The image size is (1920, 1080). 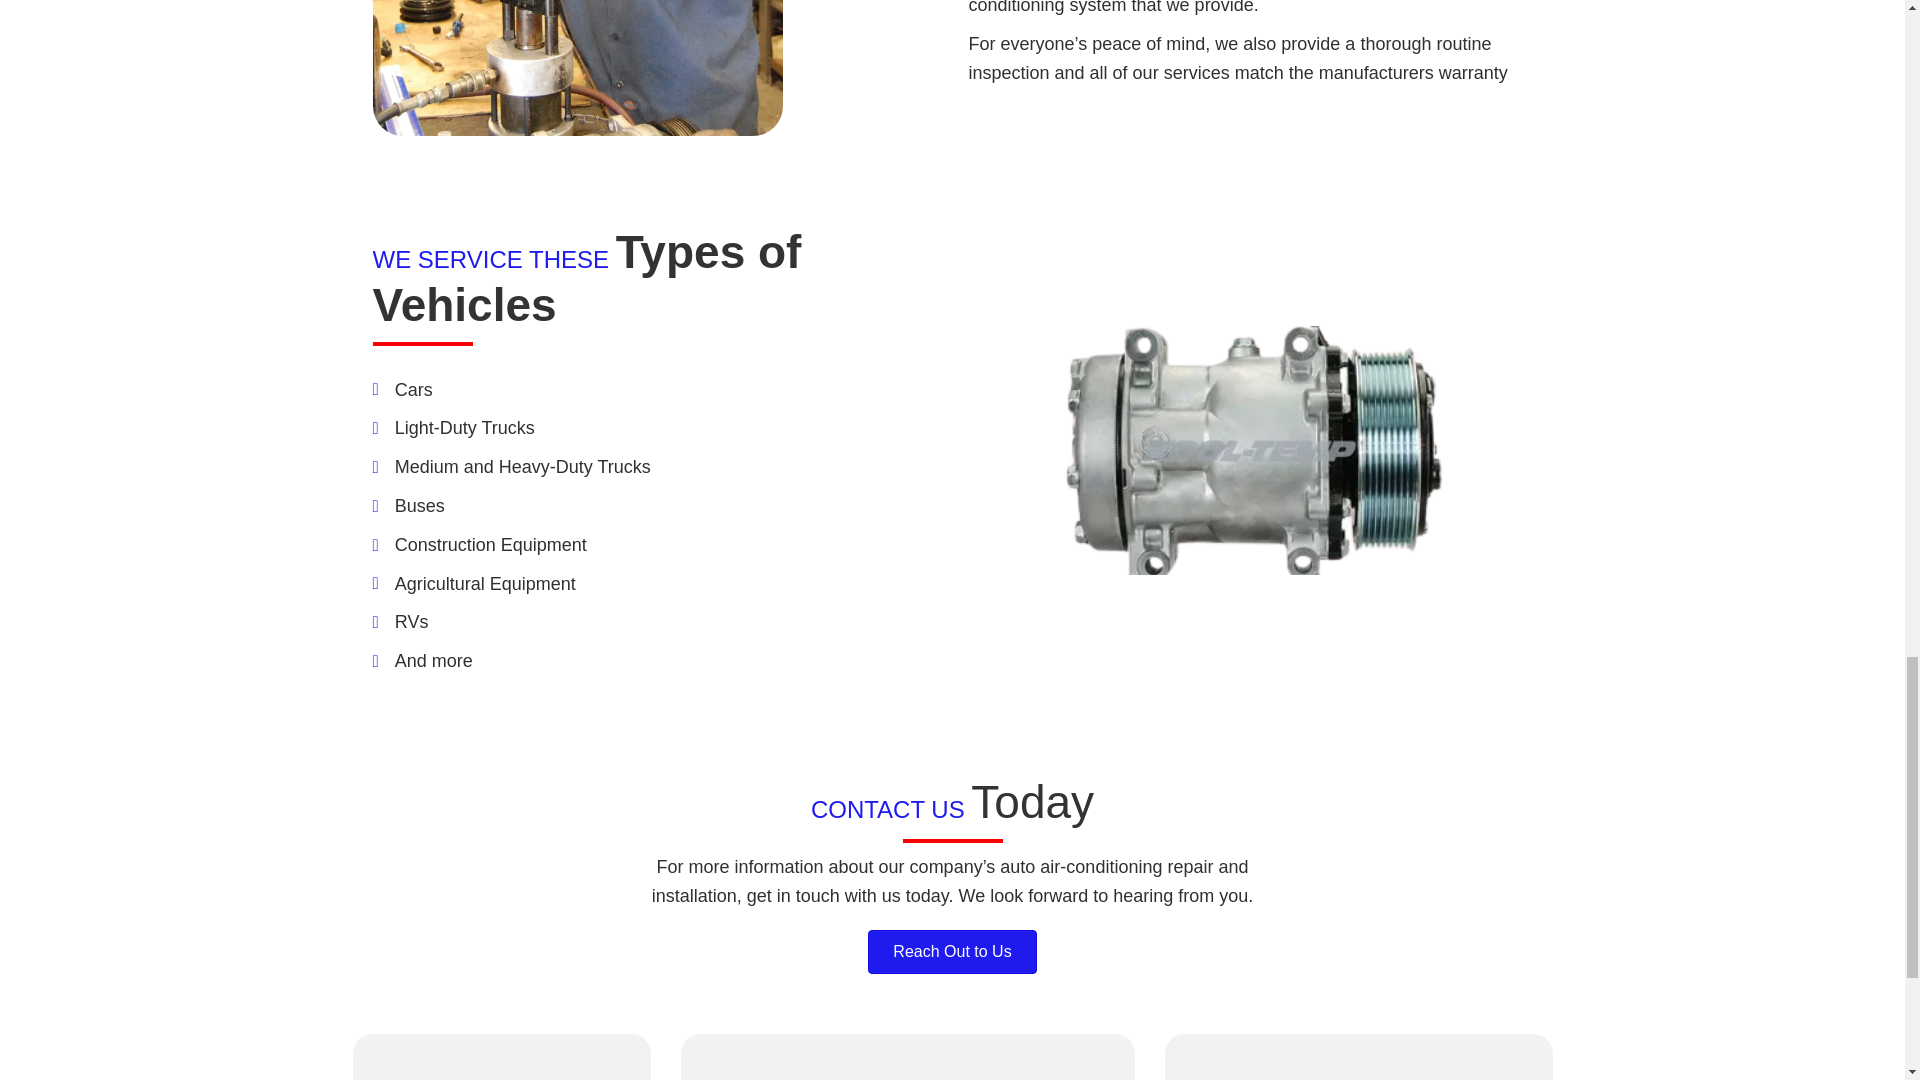 I want to click on 397cee78-b521-4300-95c8-3ae6c3488c06, so click(x=576, y=68).